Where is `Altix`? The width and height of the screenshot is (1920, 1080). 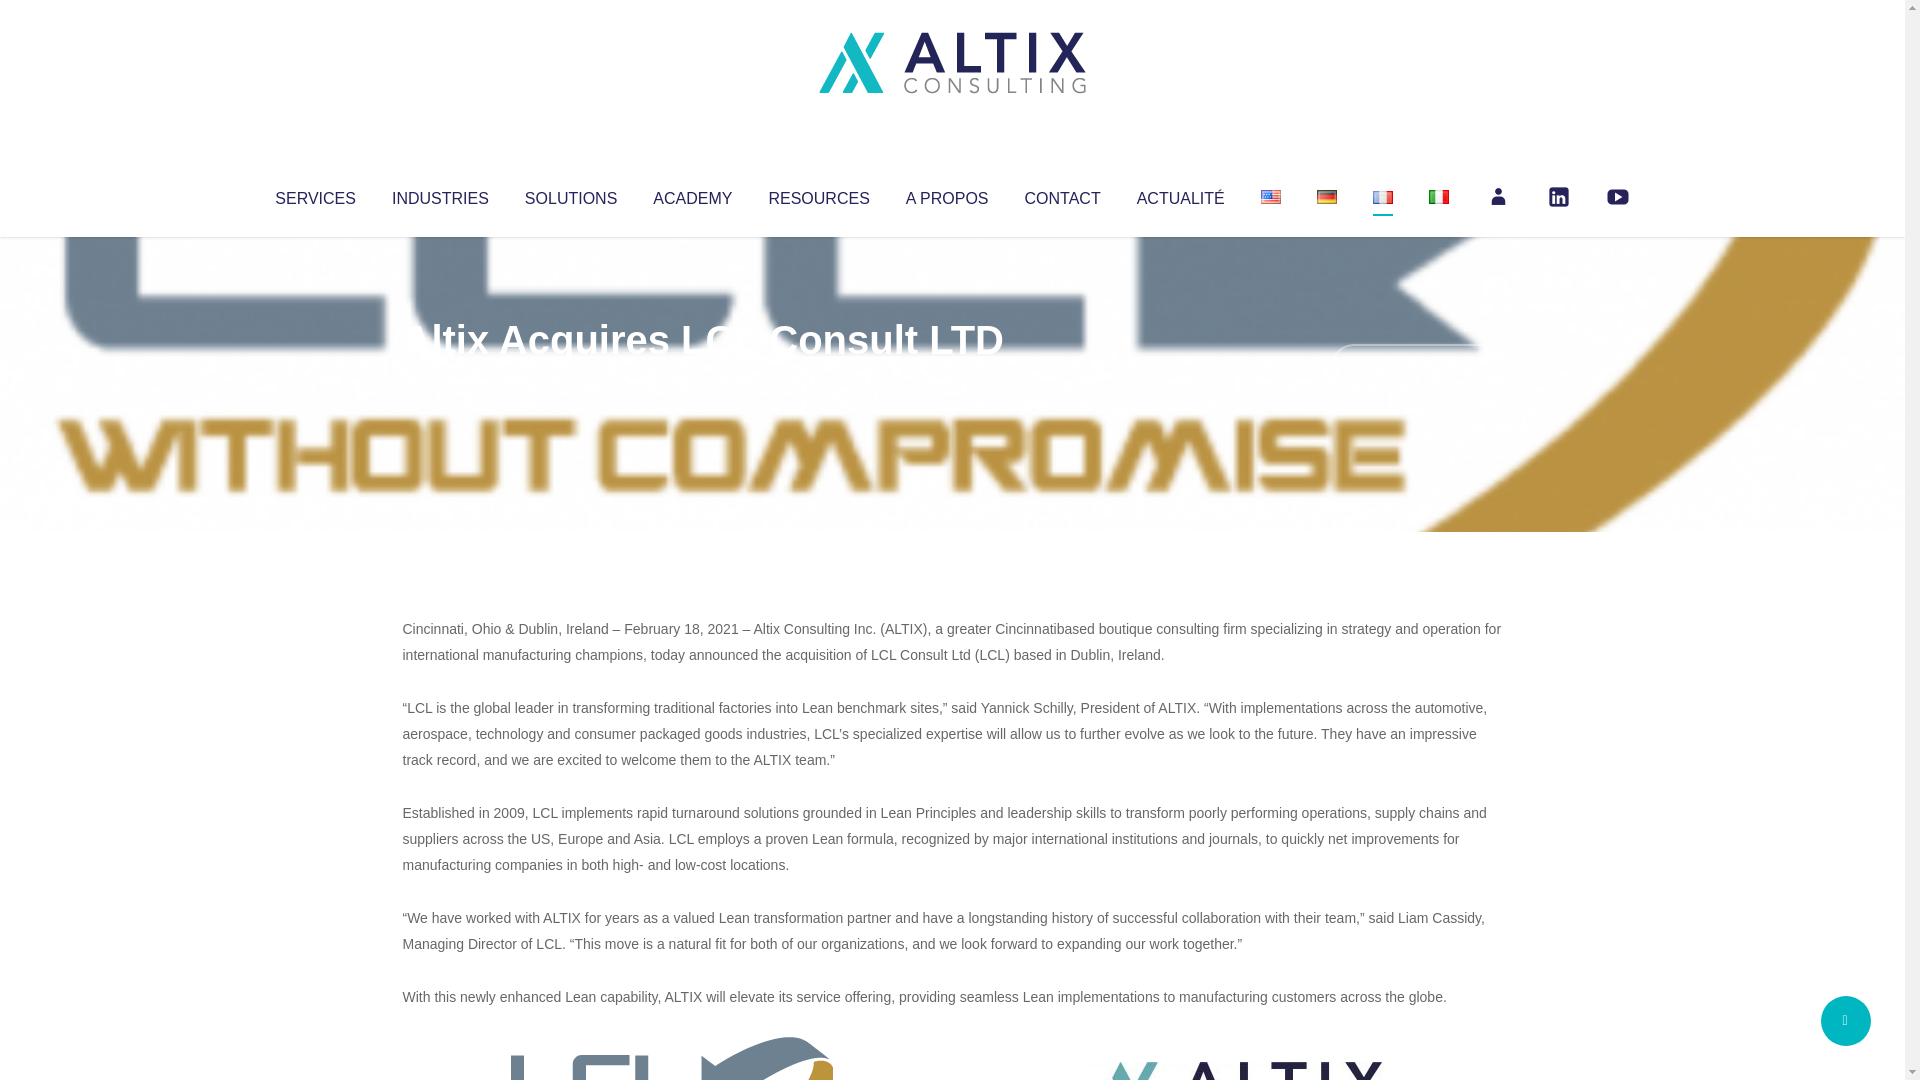
Altix is located at coordinates (440, 380).